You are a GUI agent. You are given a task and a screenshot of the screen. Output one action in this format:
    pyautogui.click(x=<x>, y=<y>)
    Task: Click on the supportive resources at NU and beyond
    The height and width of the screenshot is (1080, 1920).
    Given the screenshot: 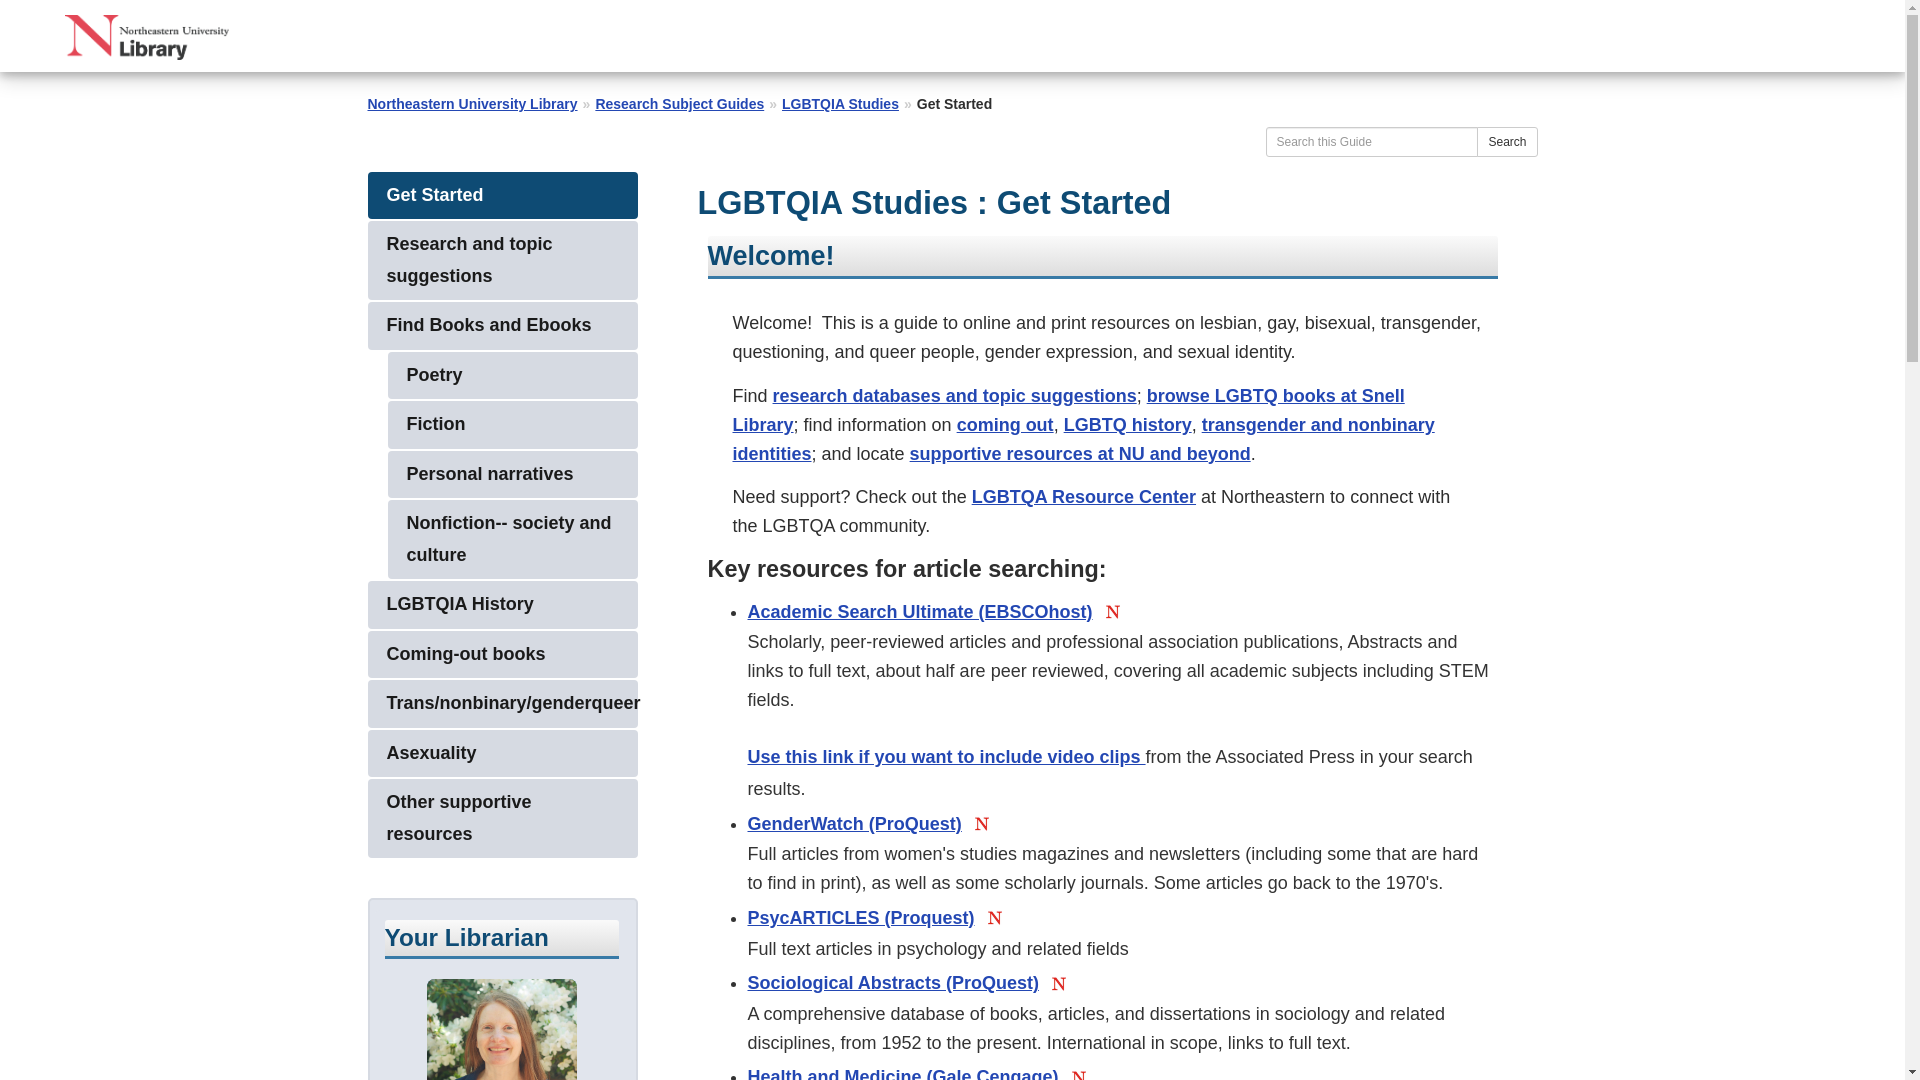 What is the action you would take?
    pyautogui.click(x=1080, y=454)
    